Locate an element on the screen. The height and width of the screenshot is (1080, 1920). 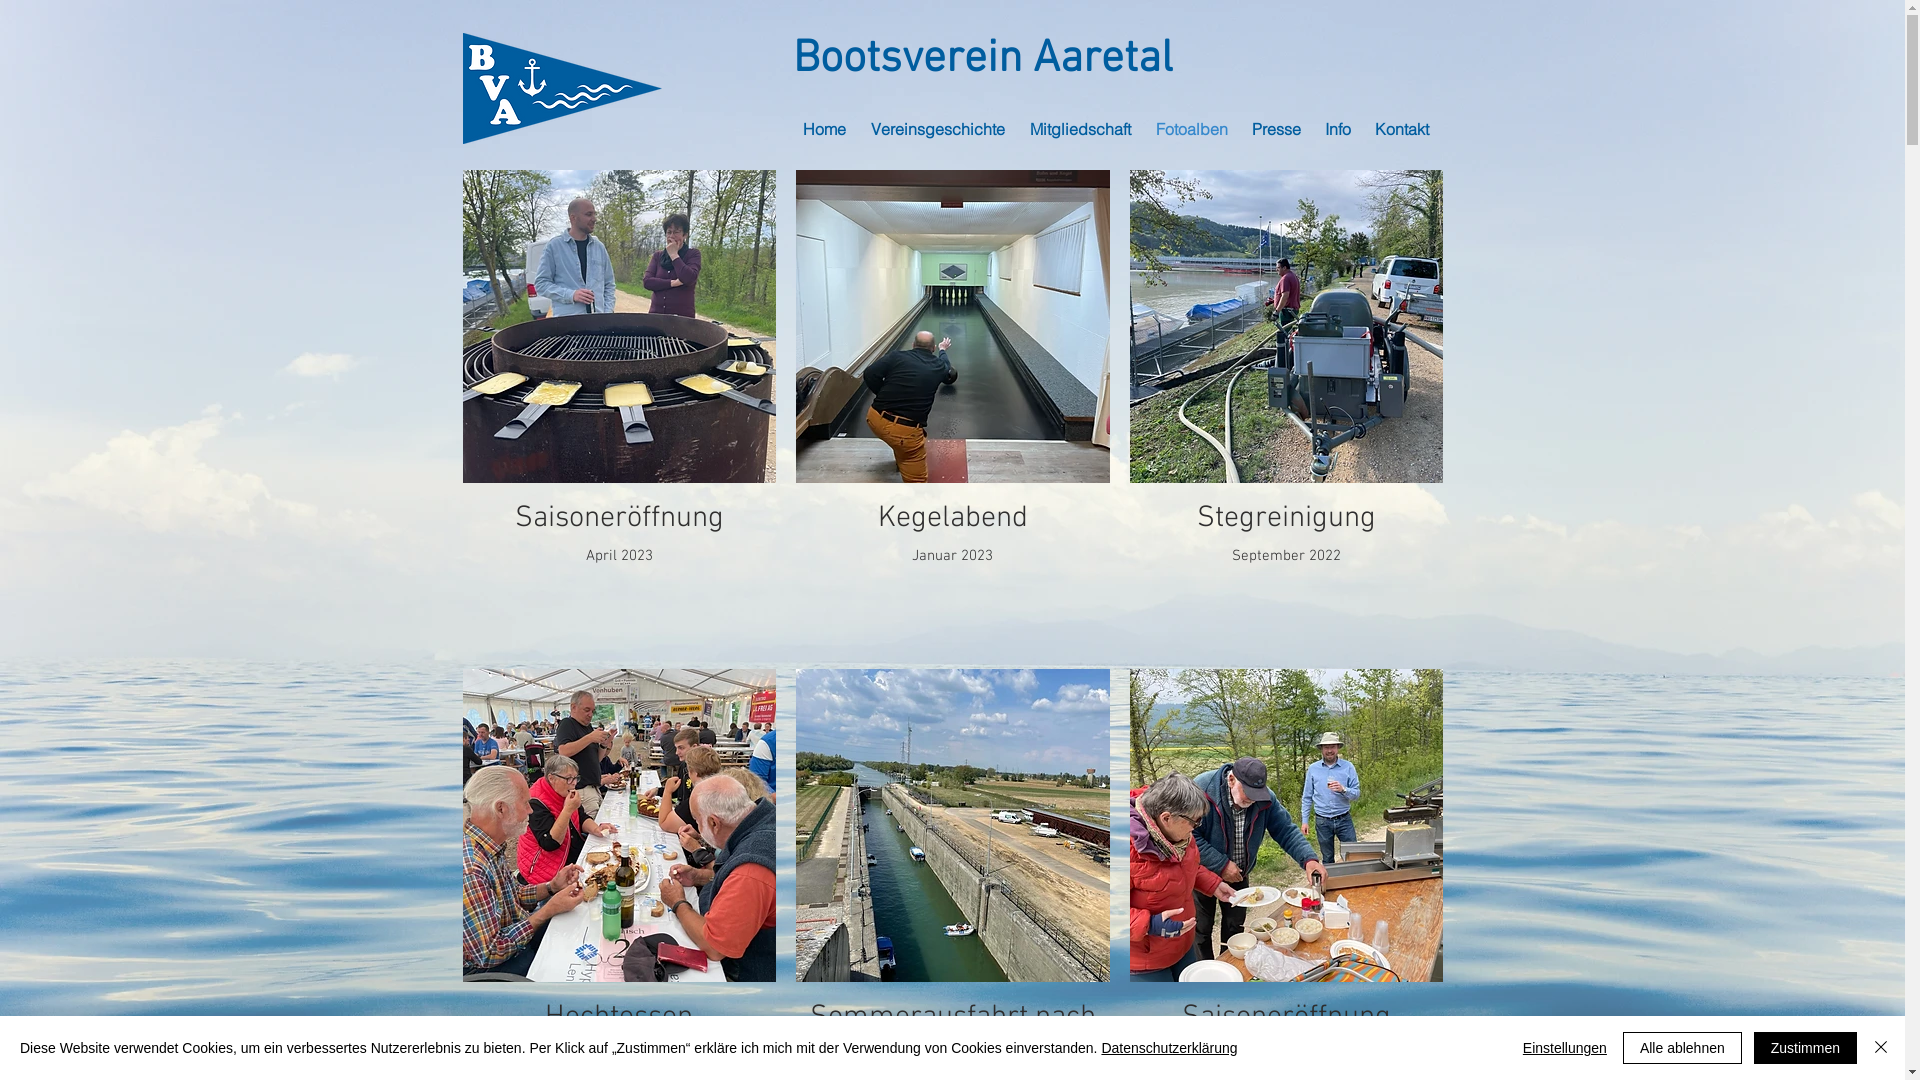
Vereinsgeschichte is located at coordinates (940, 129).